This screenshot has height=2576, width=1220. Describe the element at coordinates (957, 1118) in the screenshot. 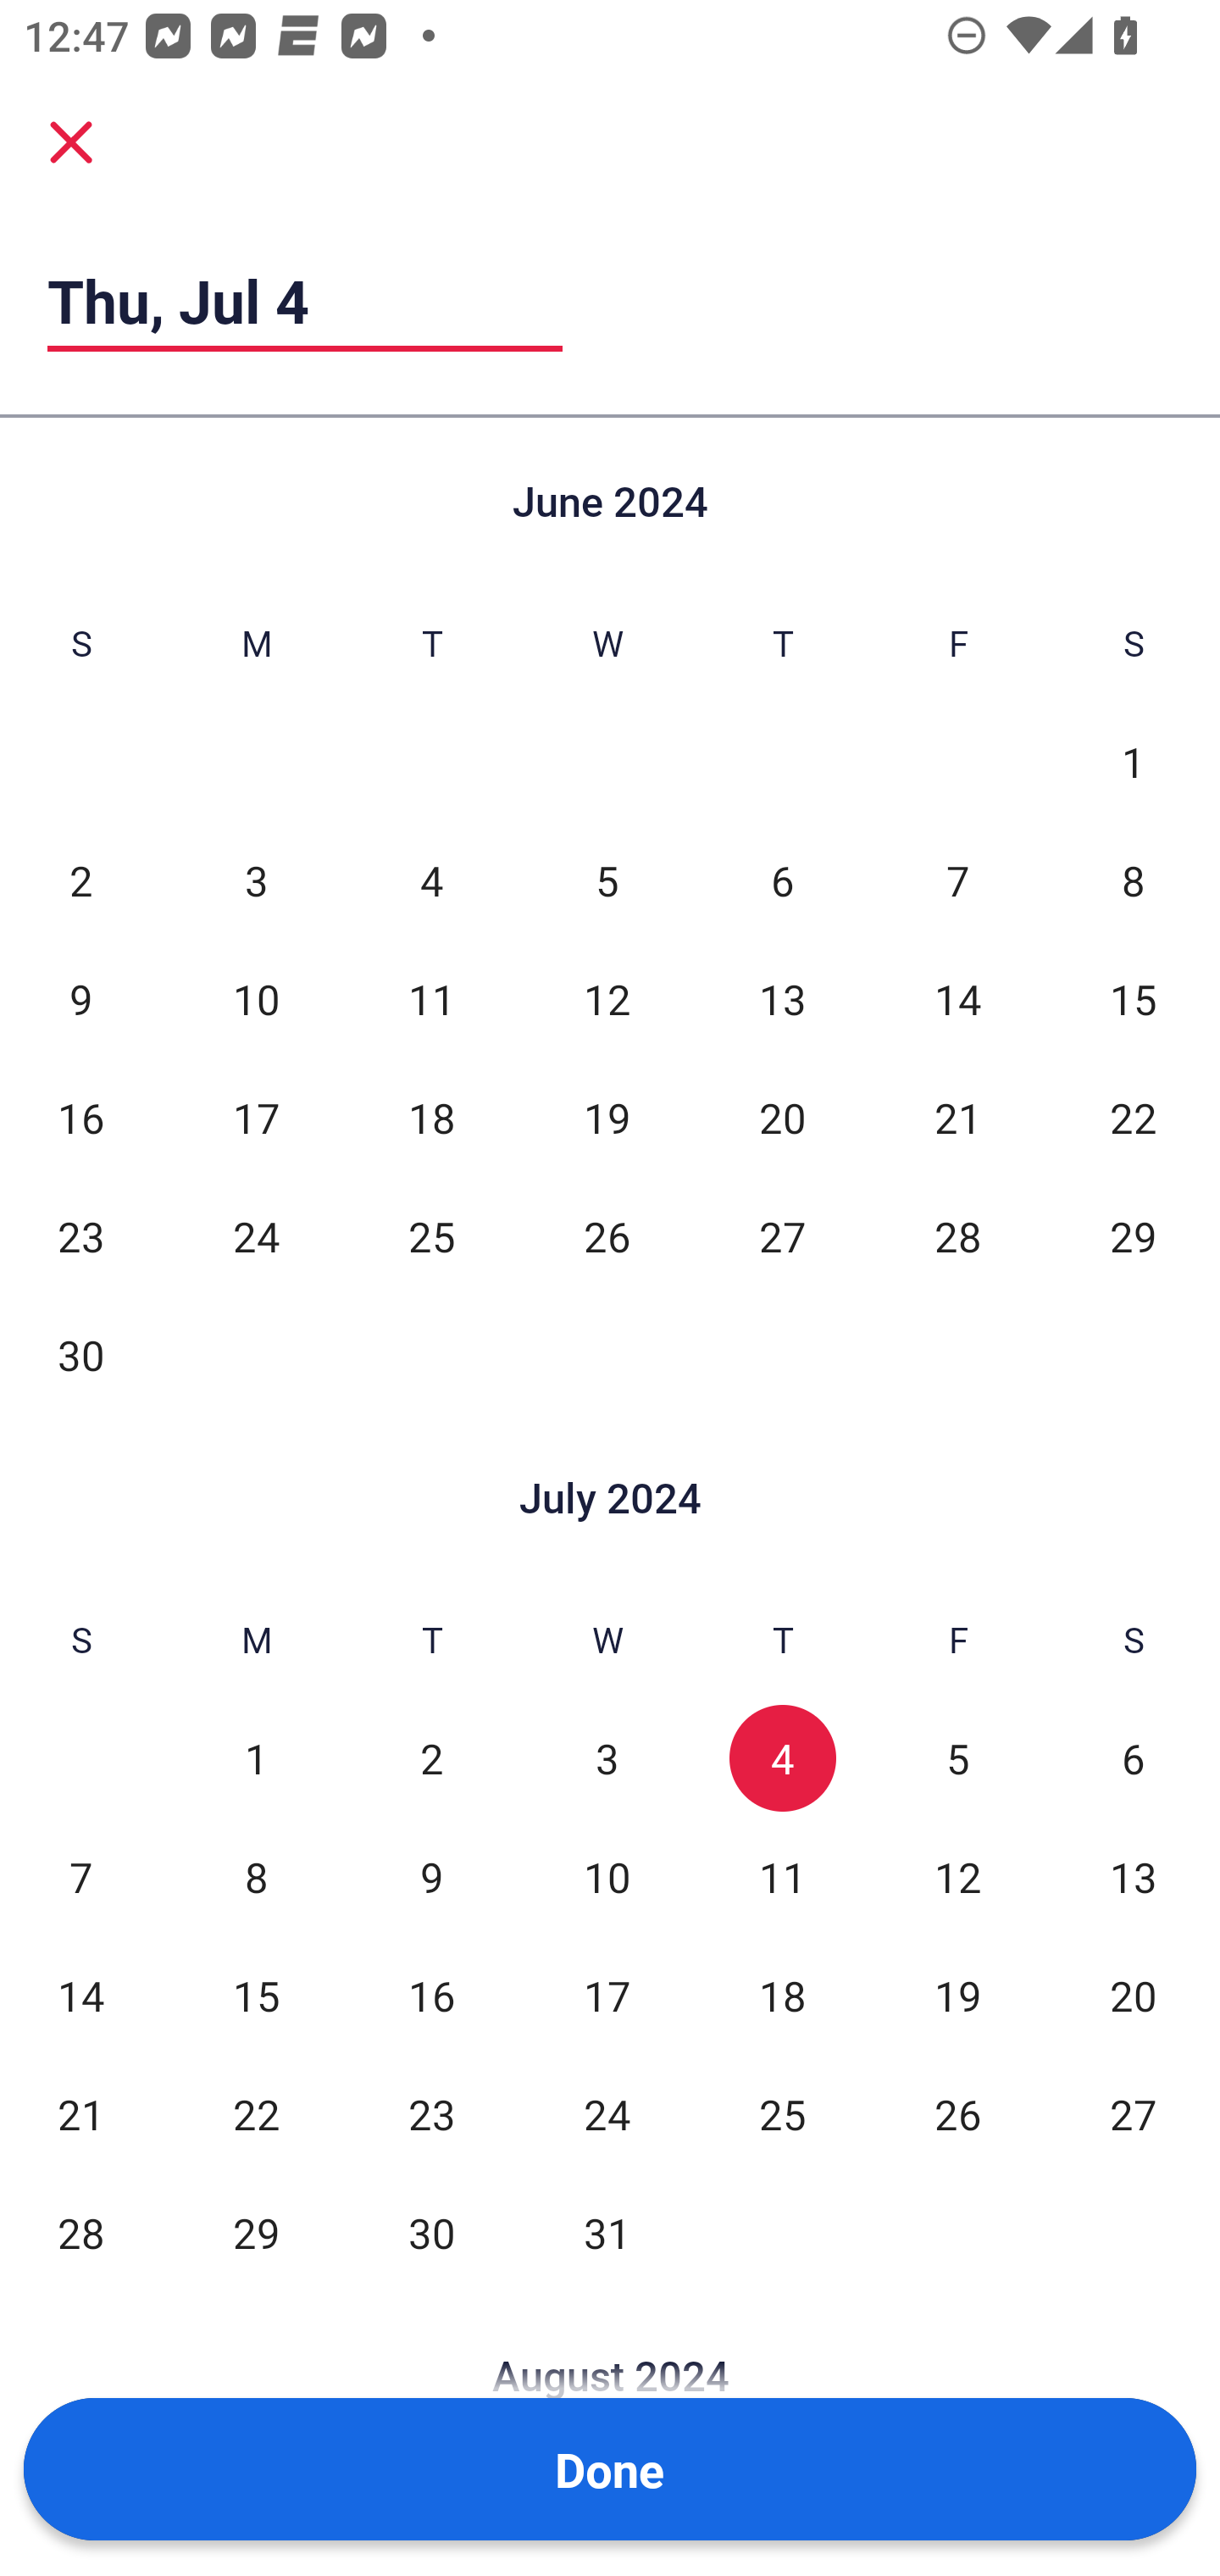

I see `21 Fri, Jun 21, Not Selected` at that location.